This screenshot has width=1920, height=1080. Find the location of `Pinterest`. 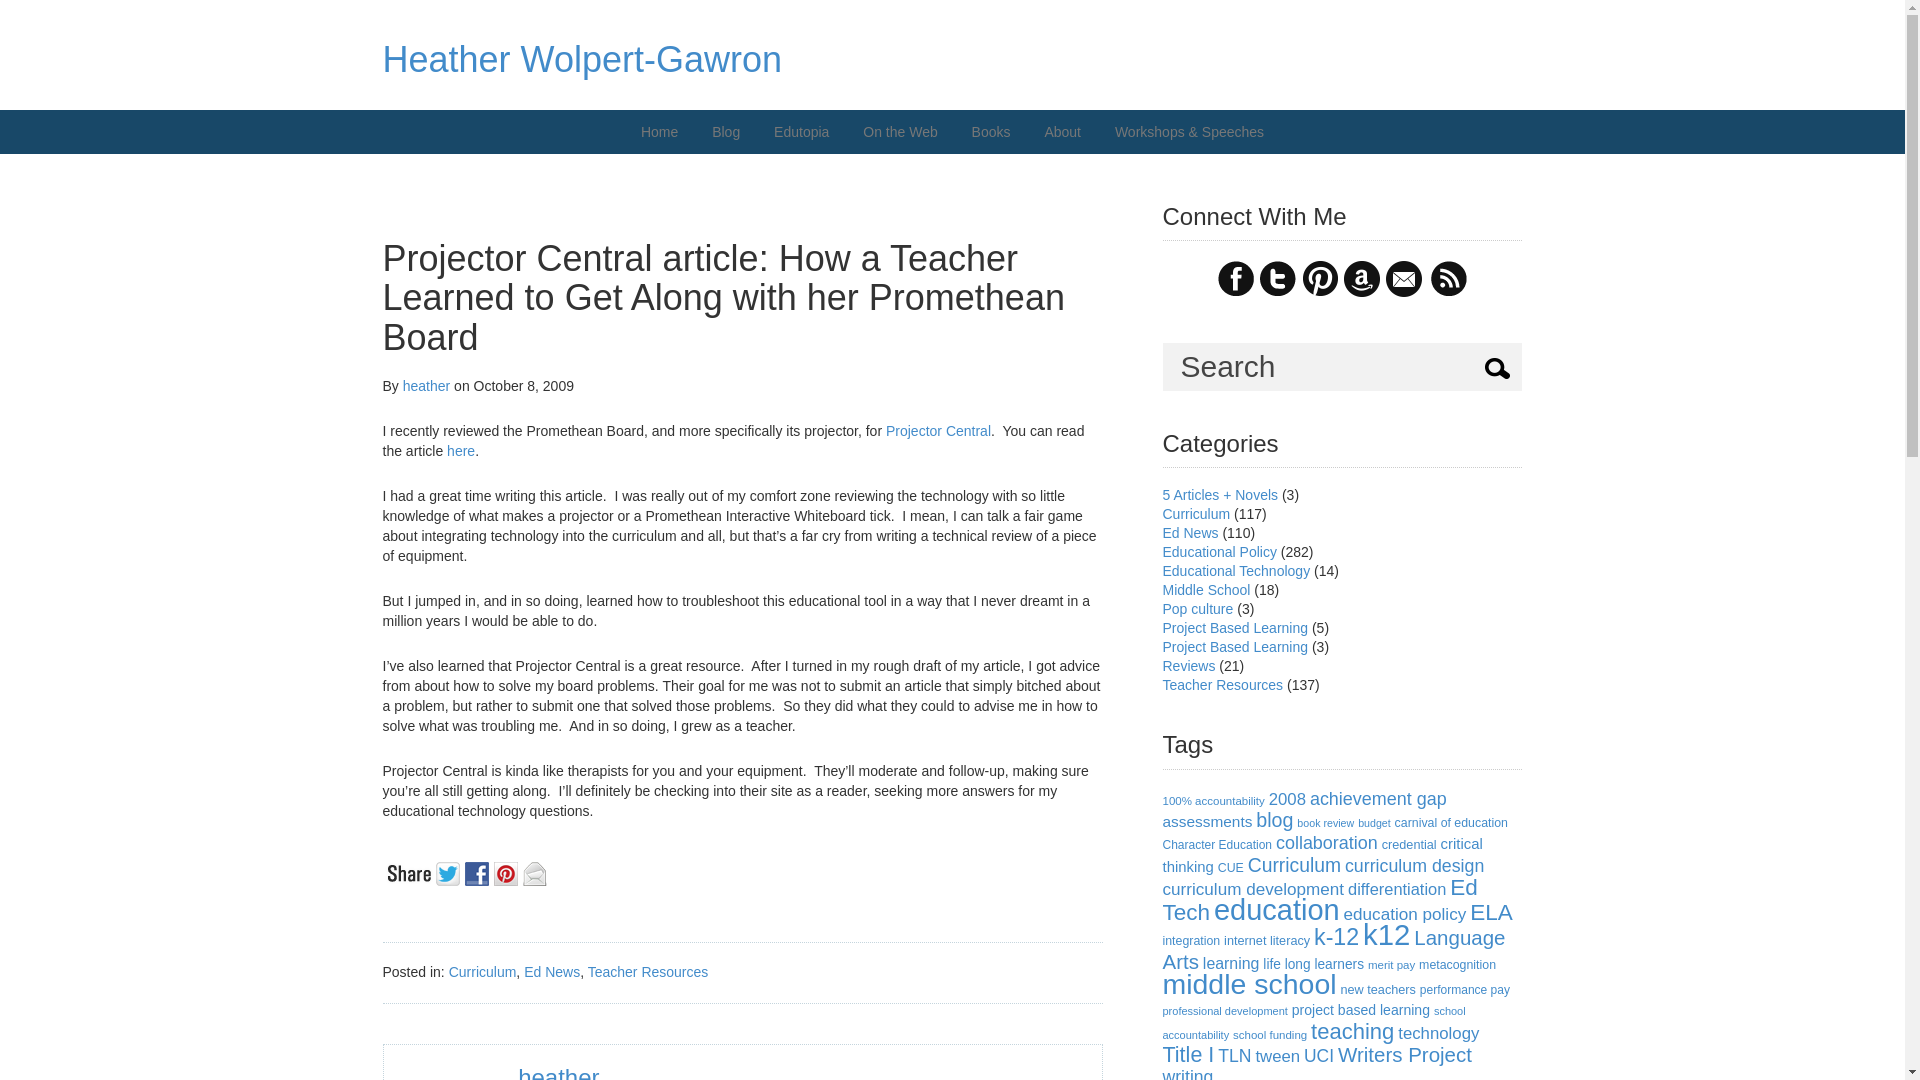

Pinterest is located at coordinates (508, 871).